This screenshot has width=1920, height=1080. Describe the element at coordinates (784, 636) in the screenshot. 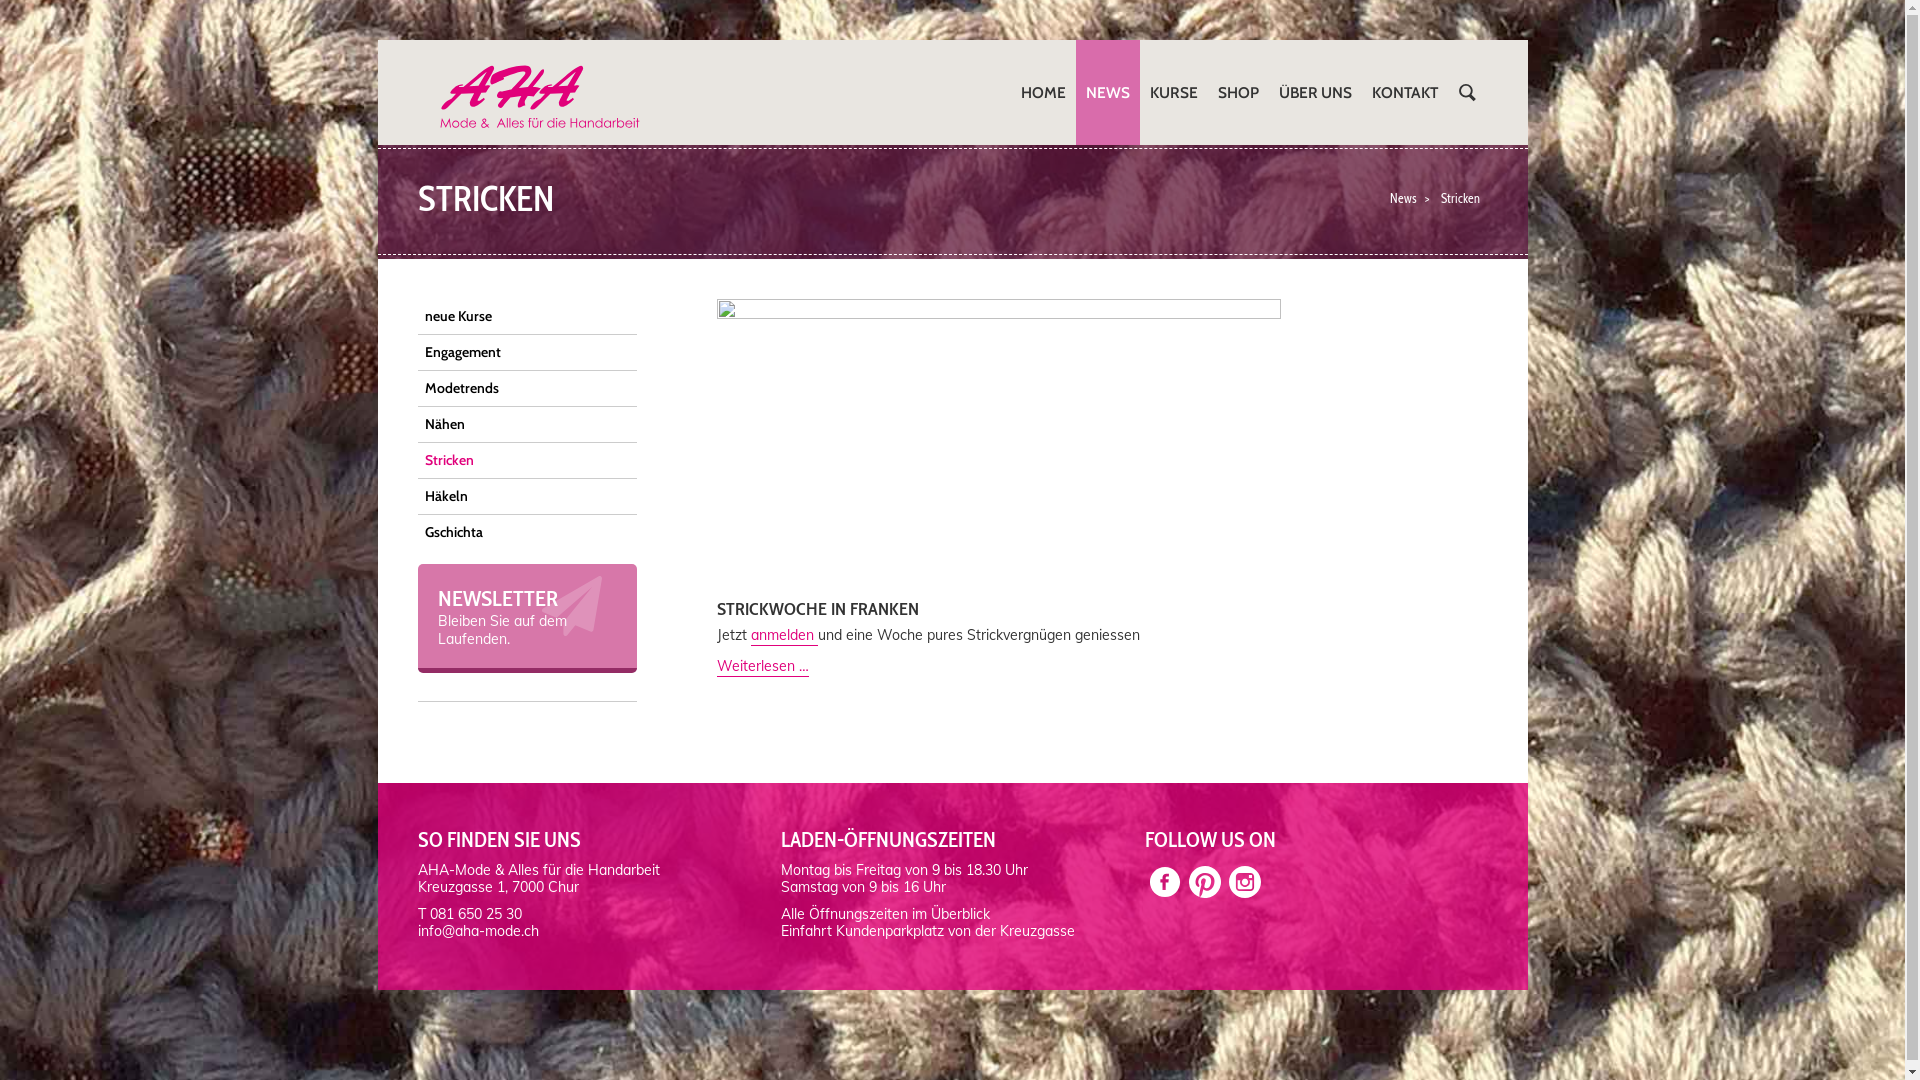

I see `anmelden` at that location.